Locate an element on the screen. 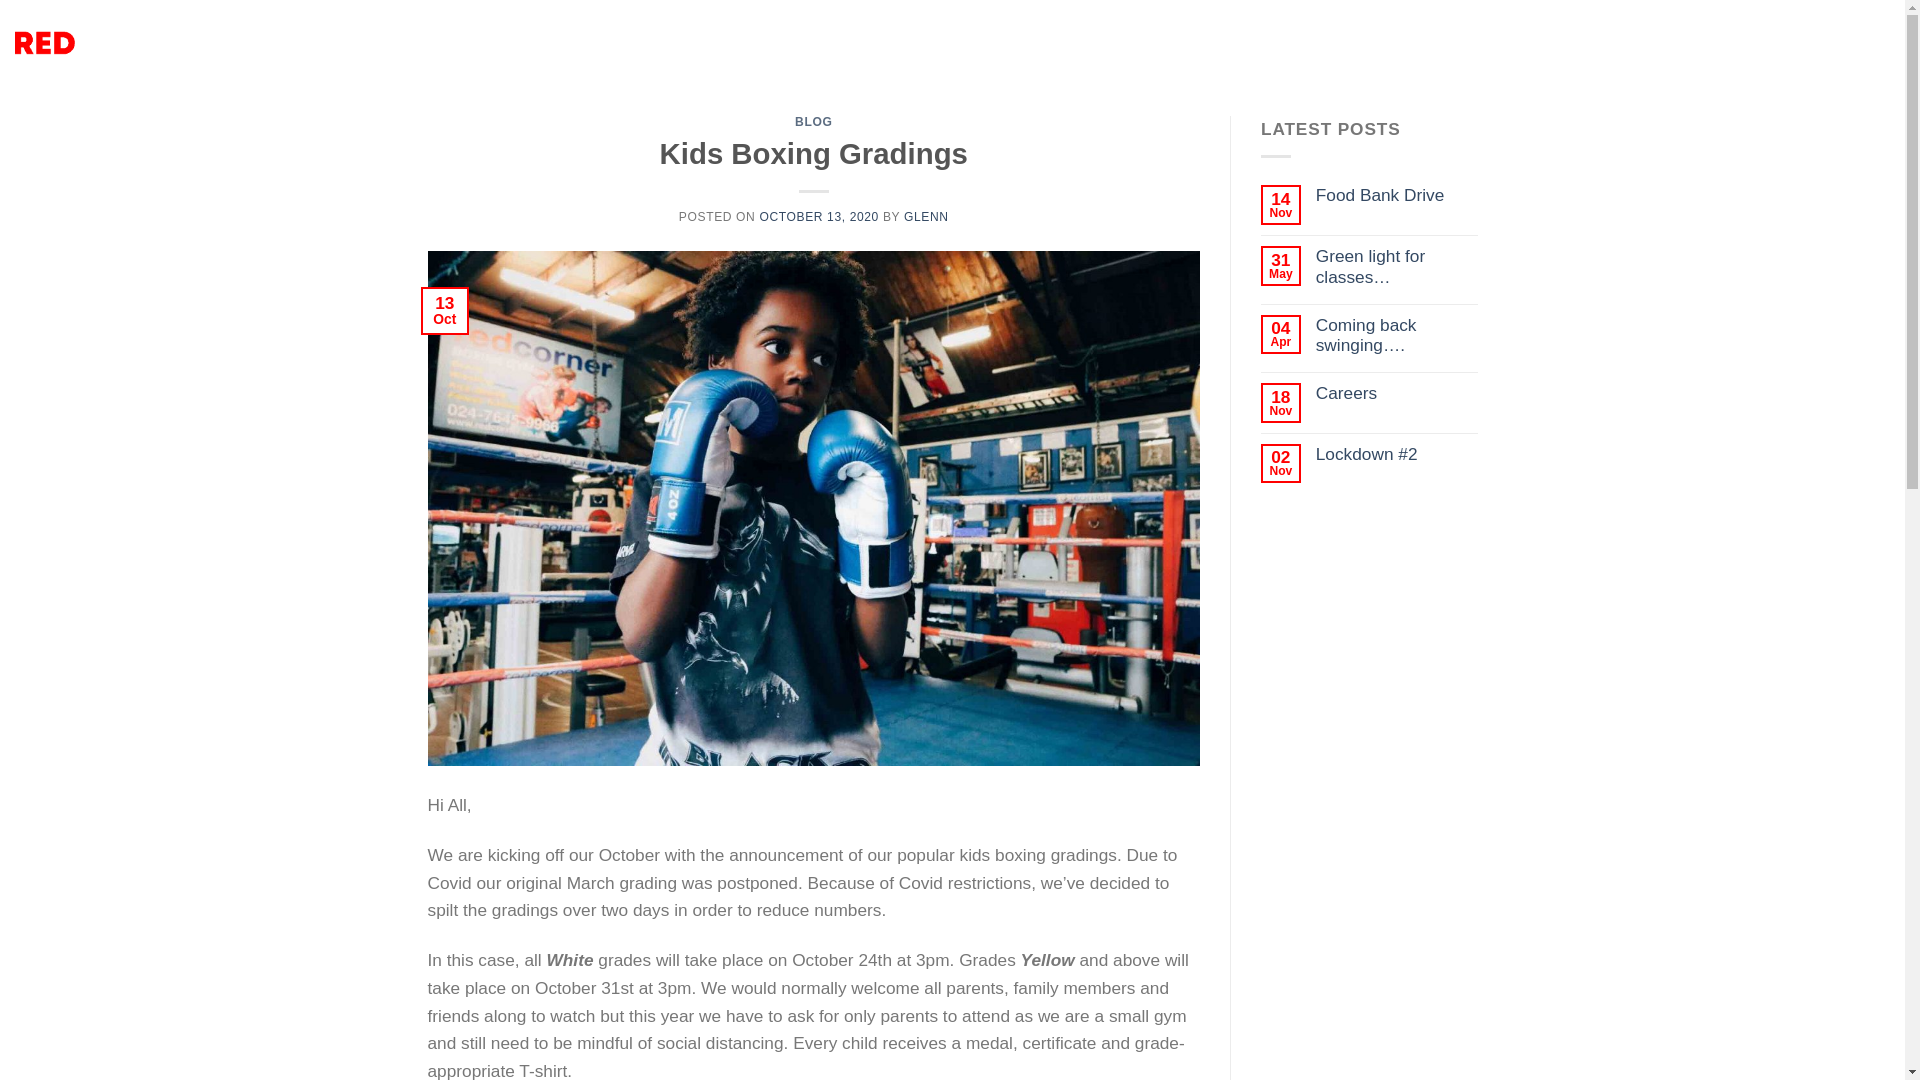 This screenshot has height=1080, width=1920. CONTACT is located at coordinates (1074, 42).